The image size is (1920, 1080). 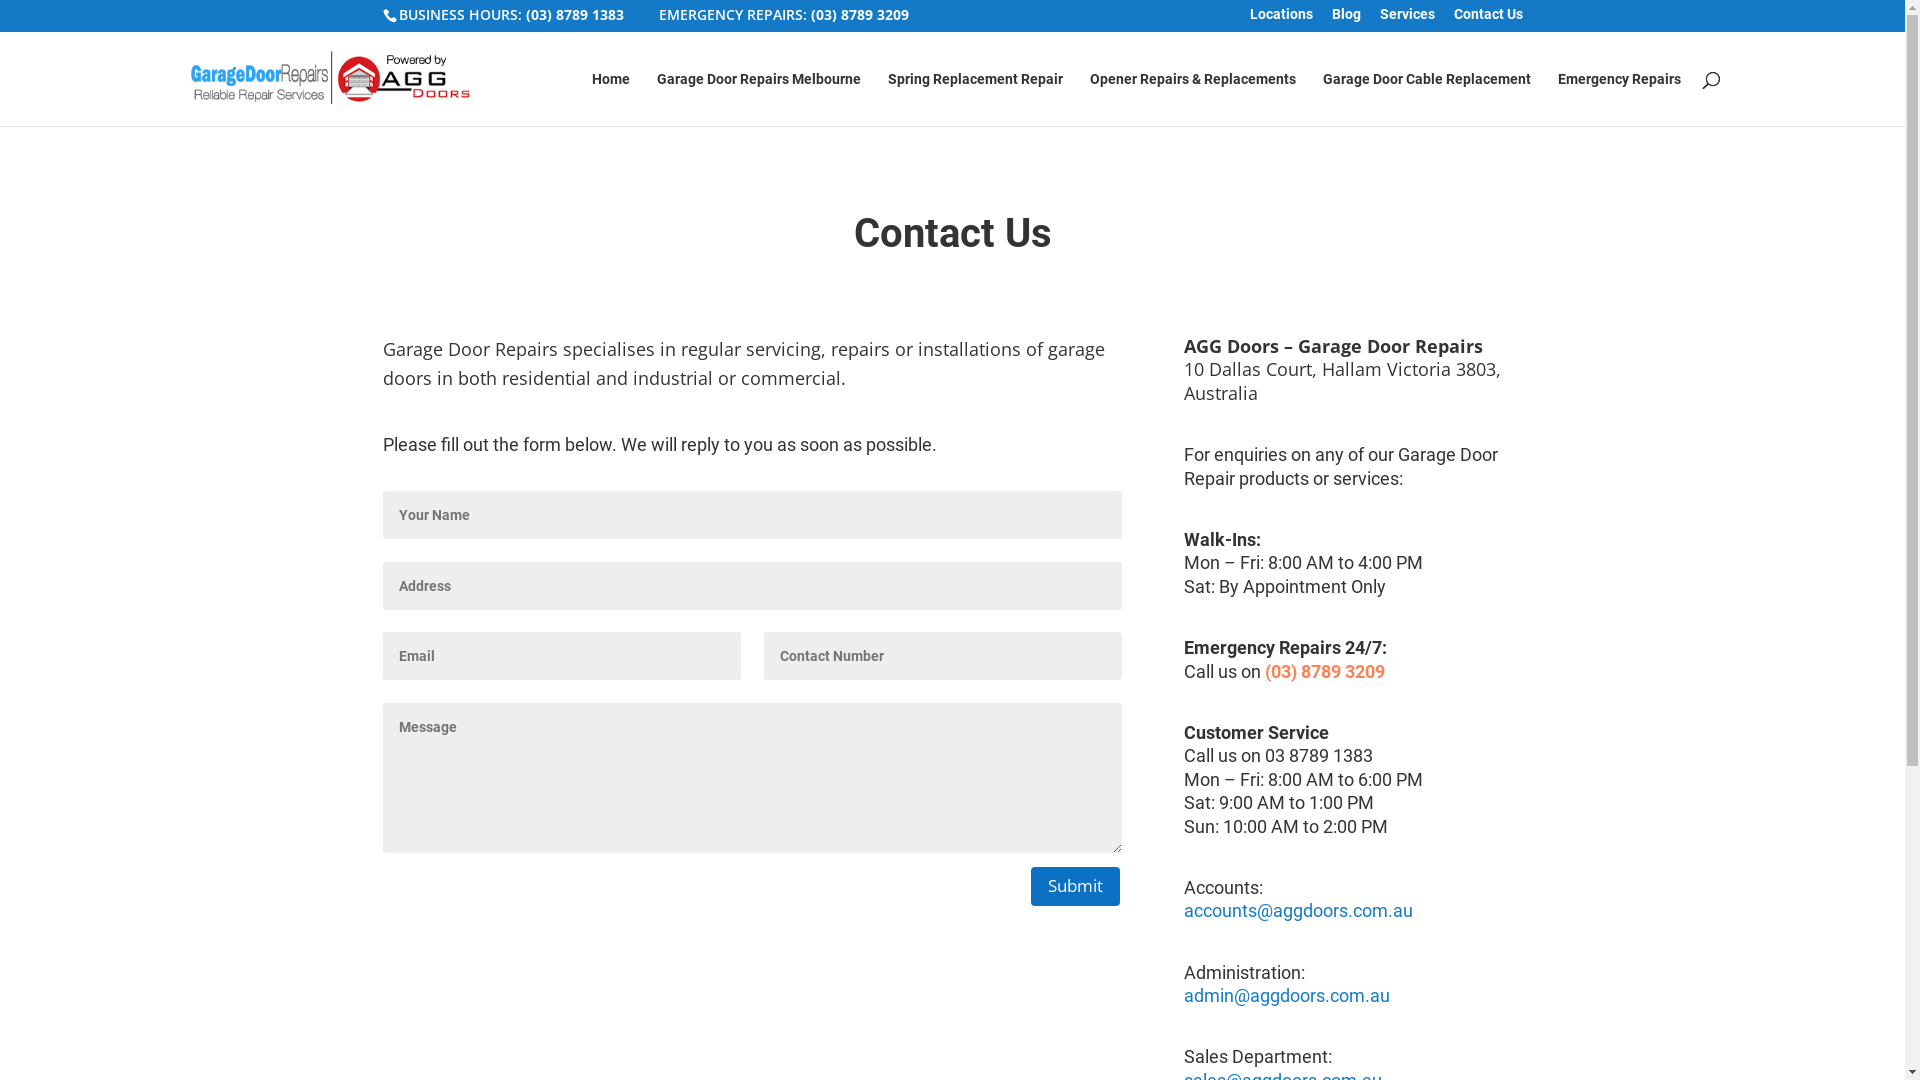 What do you see at coordinates (758, 99) in the screenshot?
I see `Garage Door Repairs Melbourne` at bounding box center [758, 99].